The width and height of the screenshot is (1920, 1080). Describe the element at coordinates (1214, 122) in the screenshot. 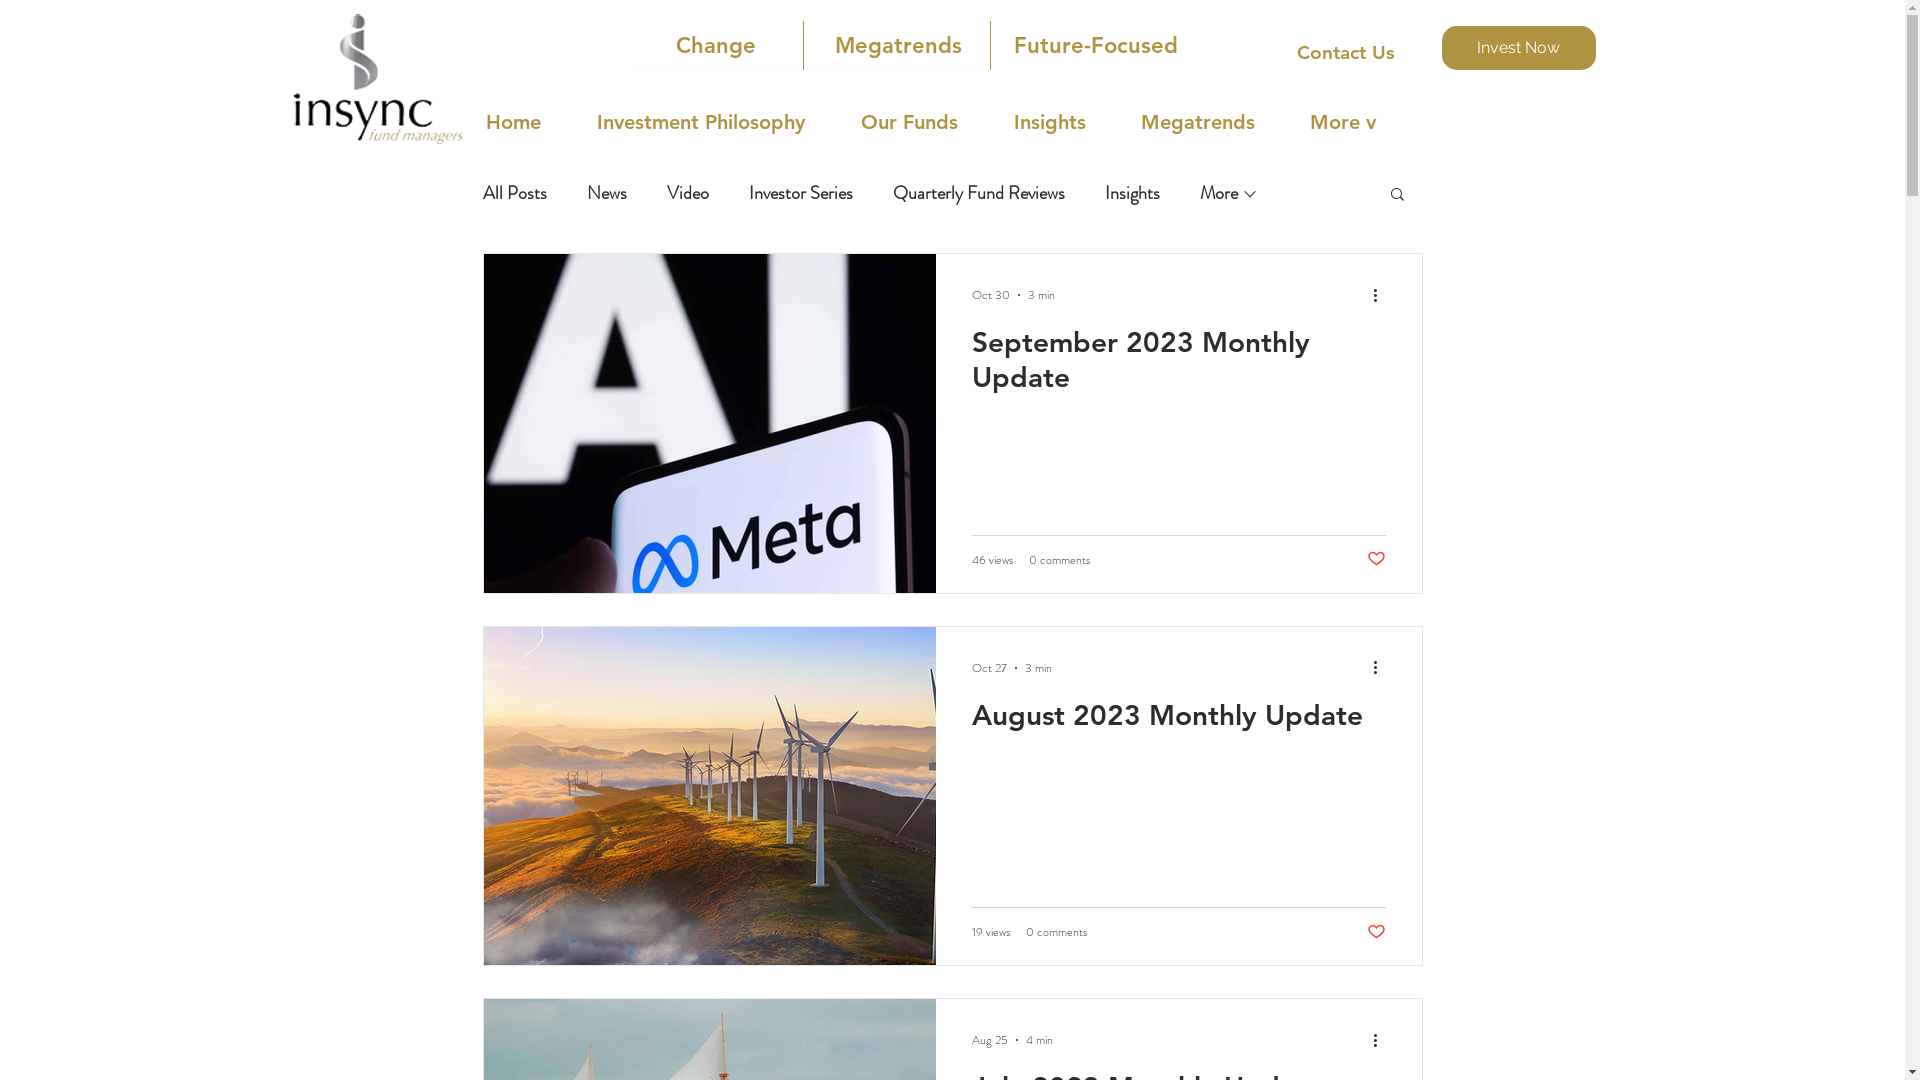

I see `Megatrends` at that location.